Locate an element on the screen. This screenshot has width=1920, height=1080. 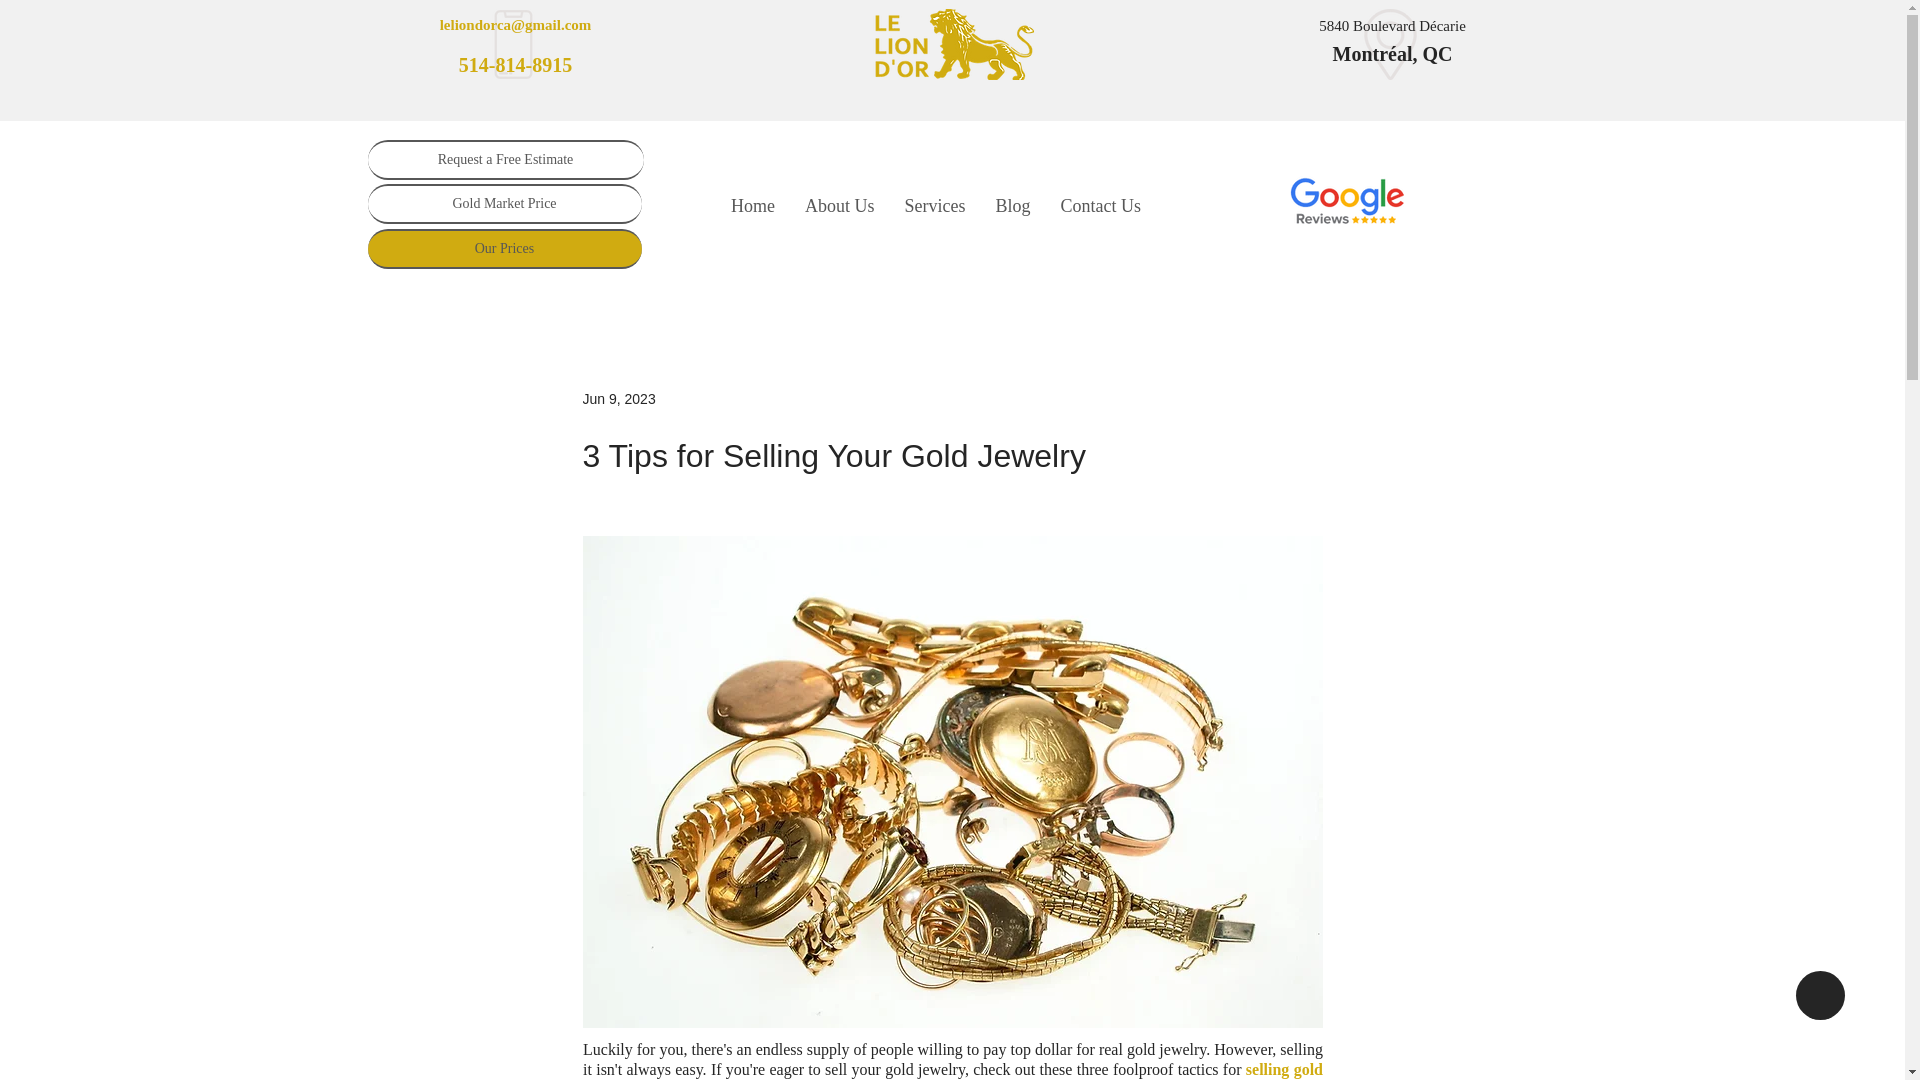
514-814-8915 is located at coordinates (515, 64).